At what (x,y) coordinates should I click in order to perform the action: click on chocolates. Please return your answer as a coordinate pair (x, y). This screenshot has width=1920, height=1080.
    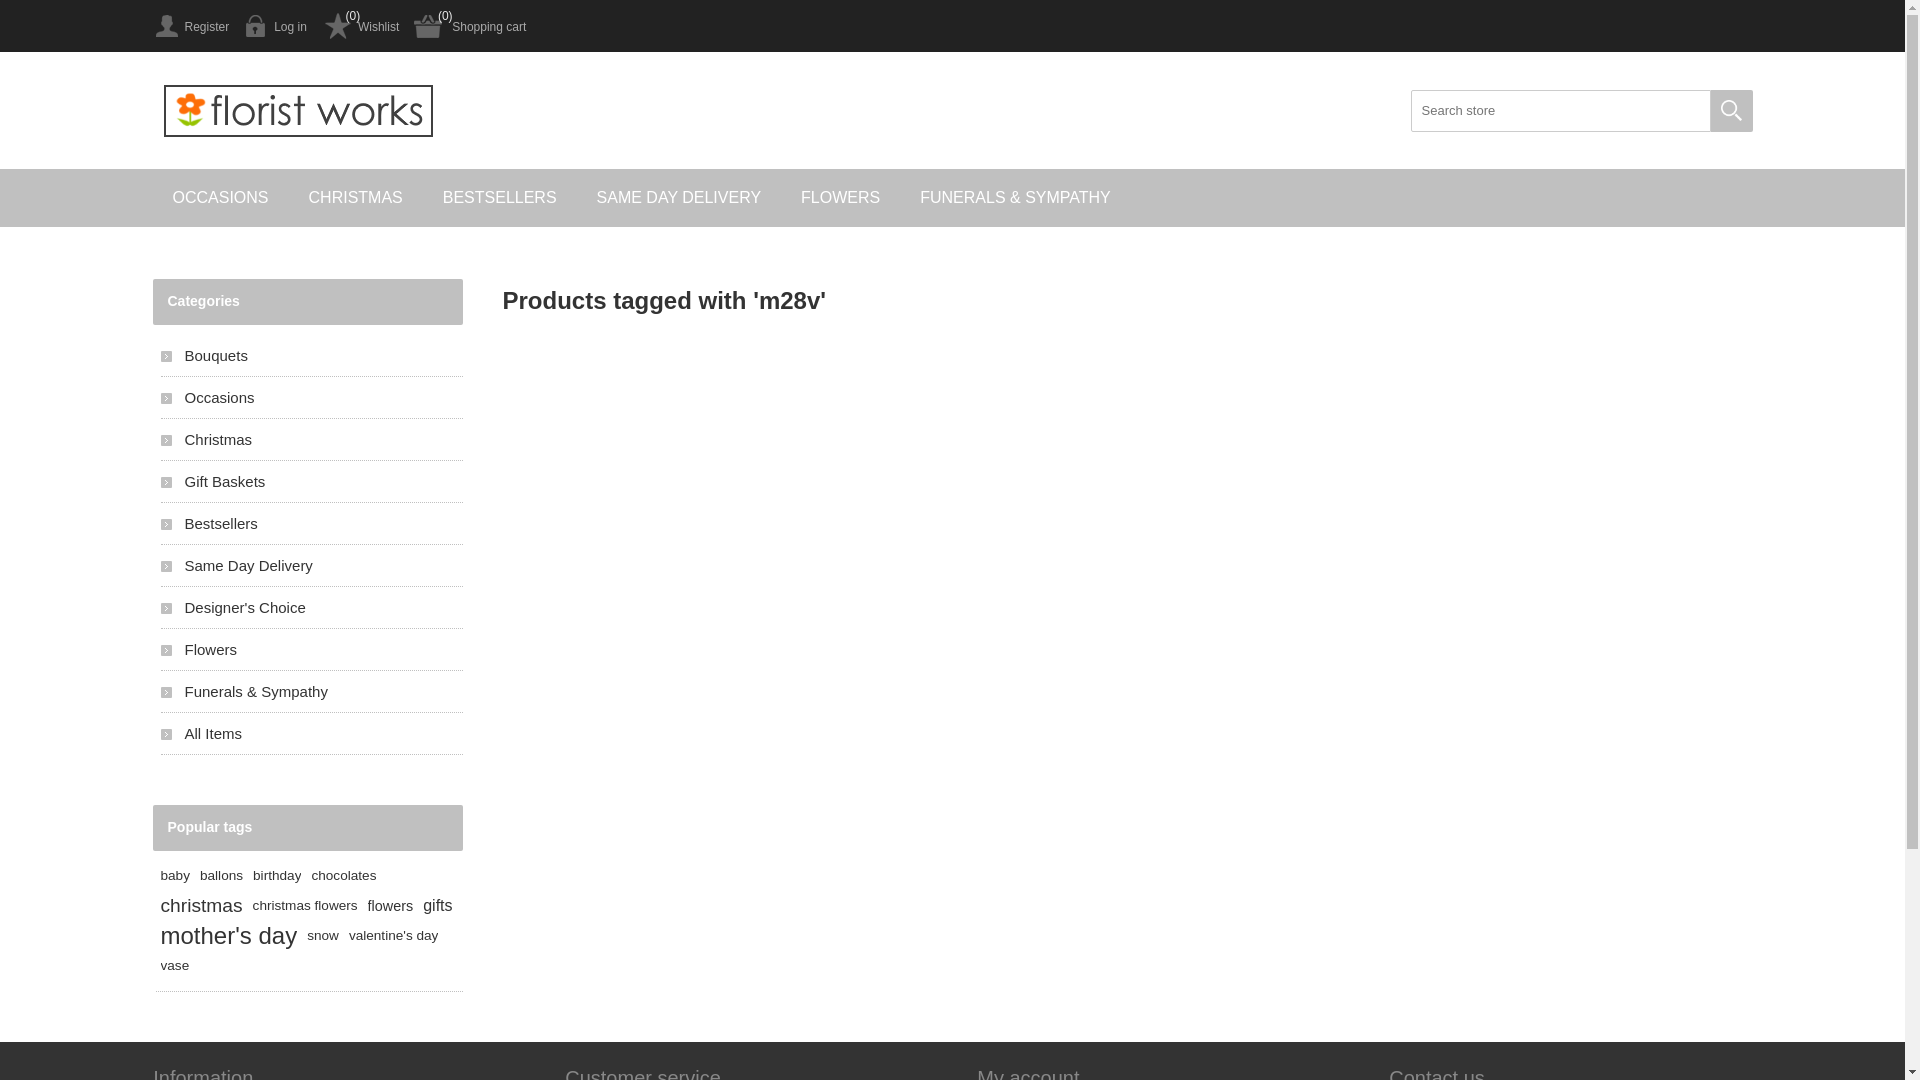
    Looking at the image, I should click on (344, 876).